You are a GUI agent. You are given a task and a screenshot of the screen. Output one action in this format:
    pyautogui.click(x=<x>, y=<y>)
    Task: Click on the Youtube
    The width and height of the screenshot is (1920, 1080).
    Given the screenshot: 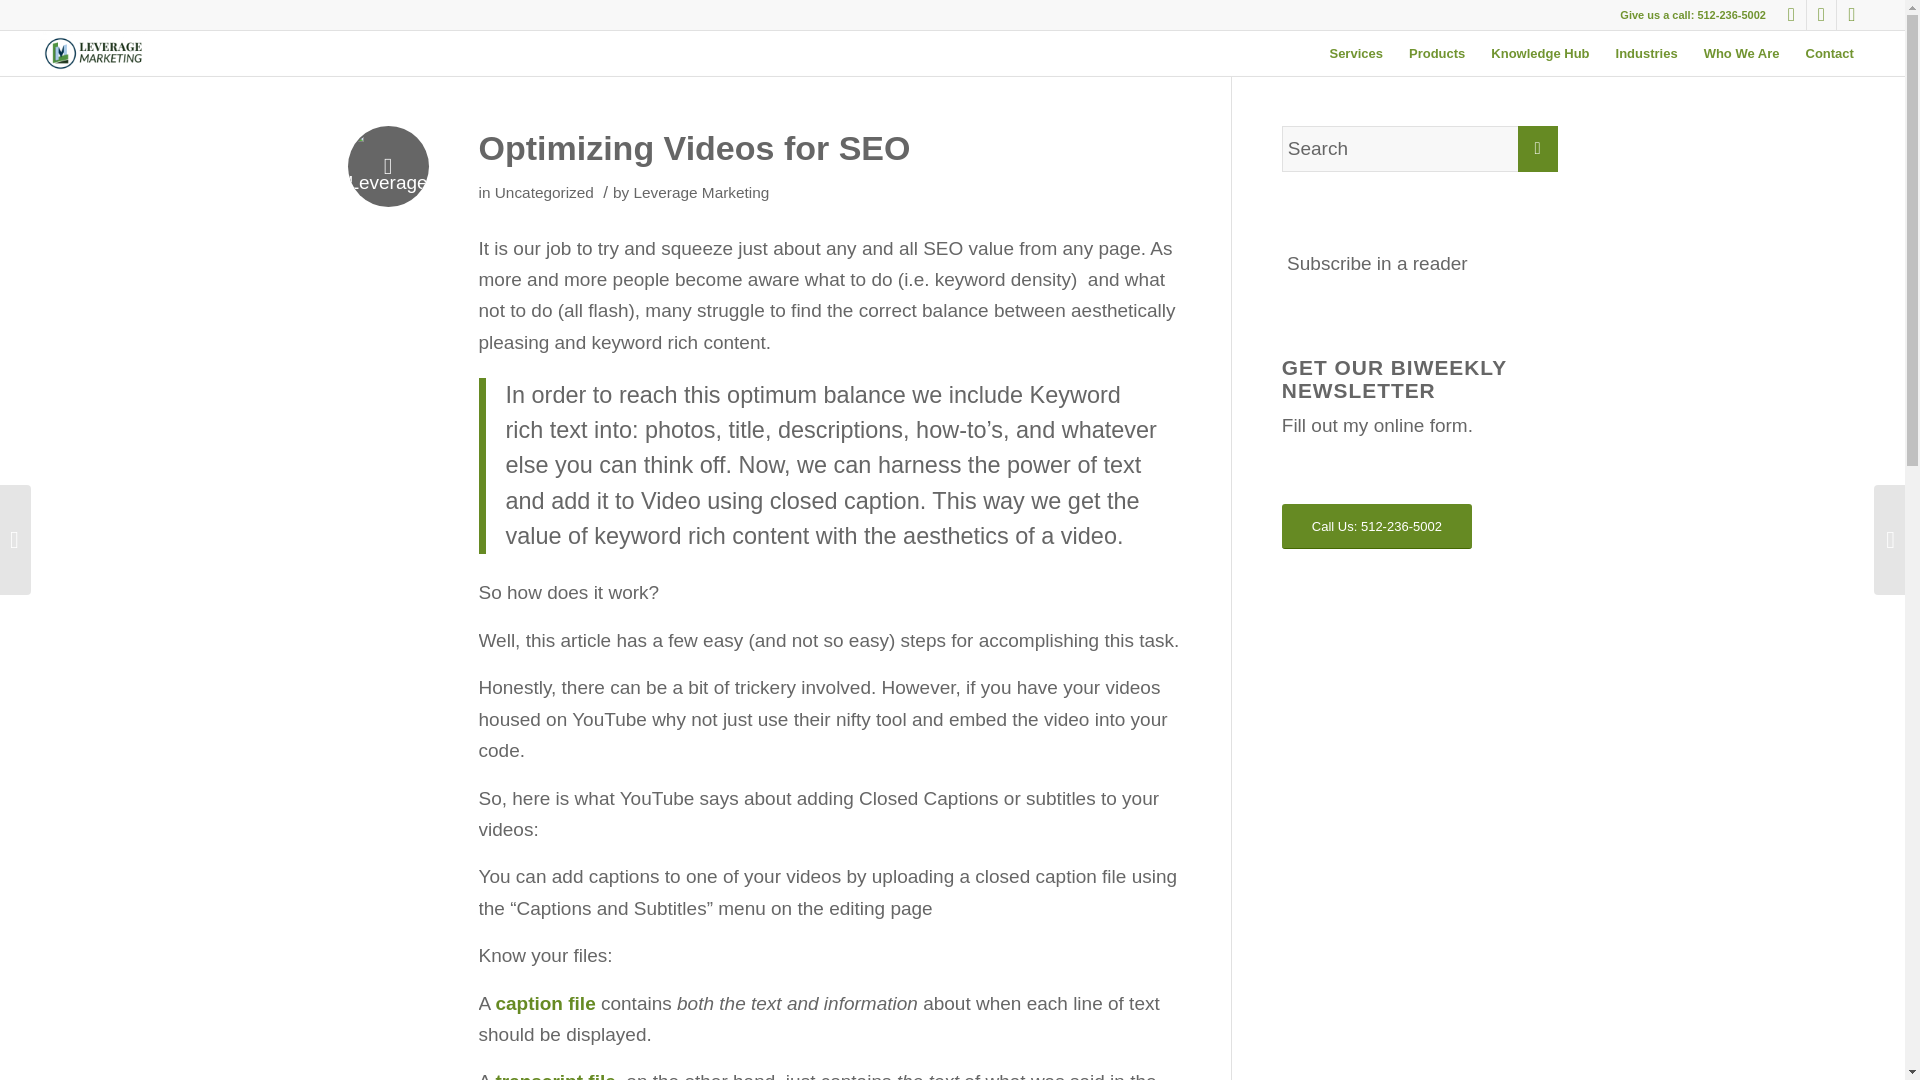 What is the action you would take?
    pyautogui.click(x=1820, y=15)
    